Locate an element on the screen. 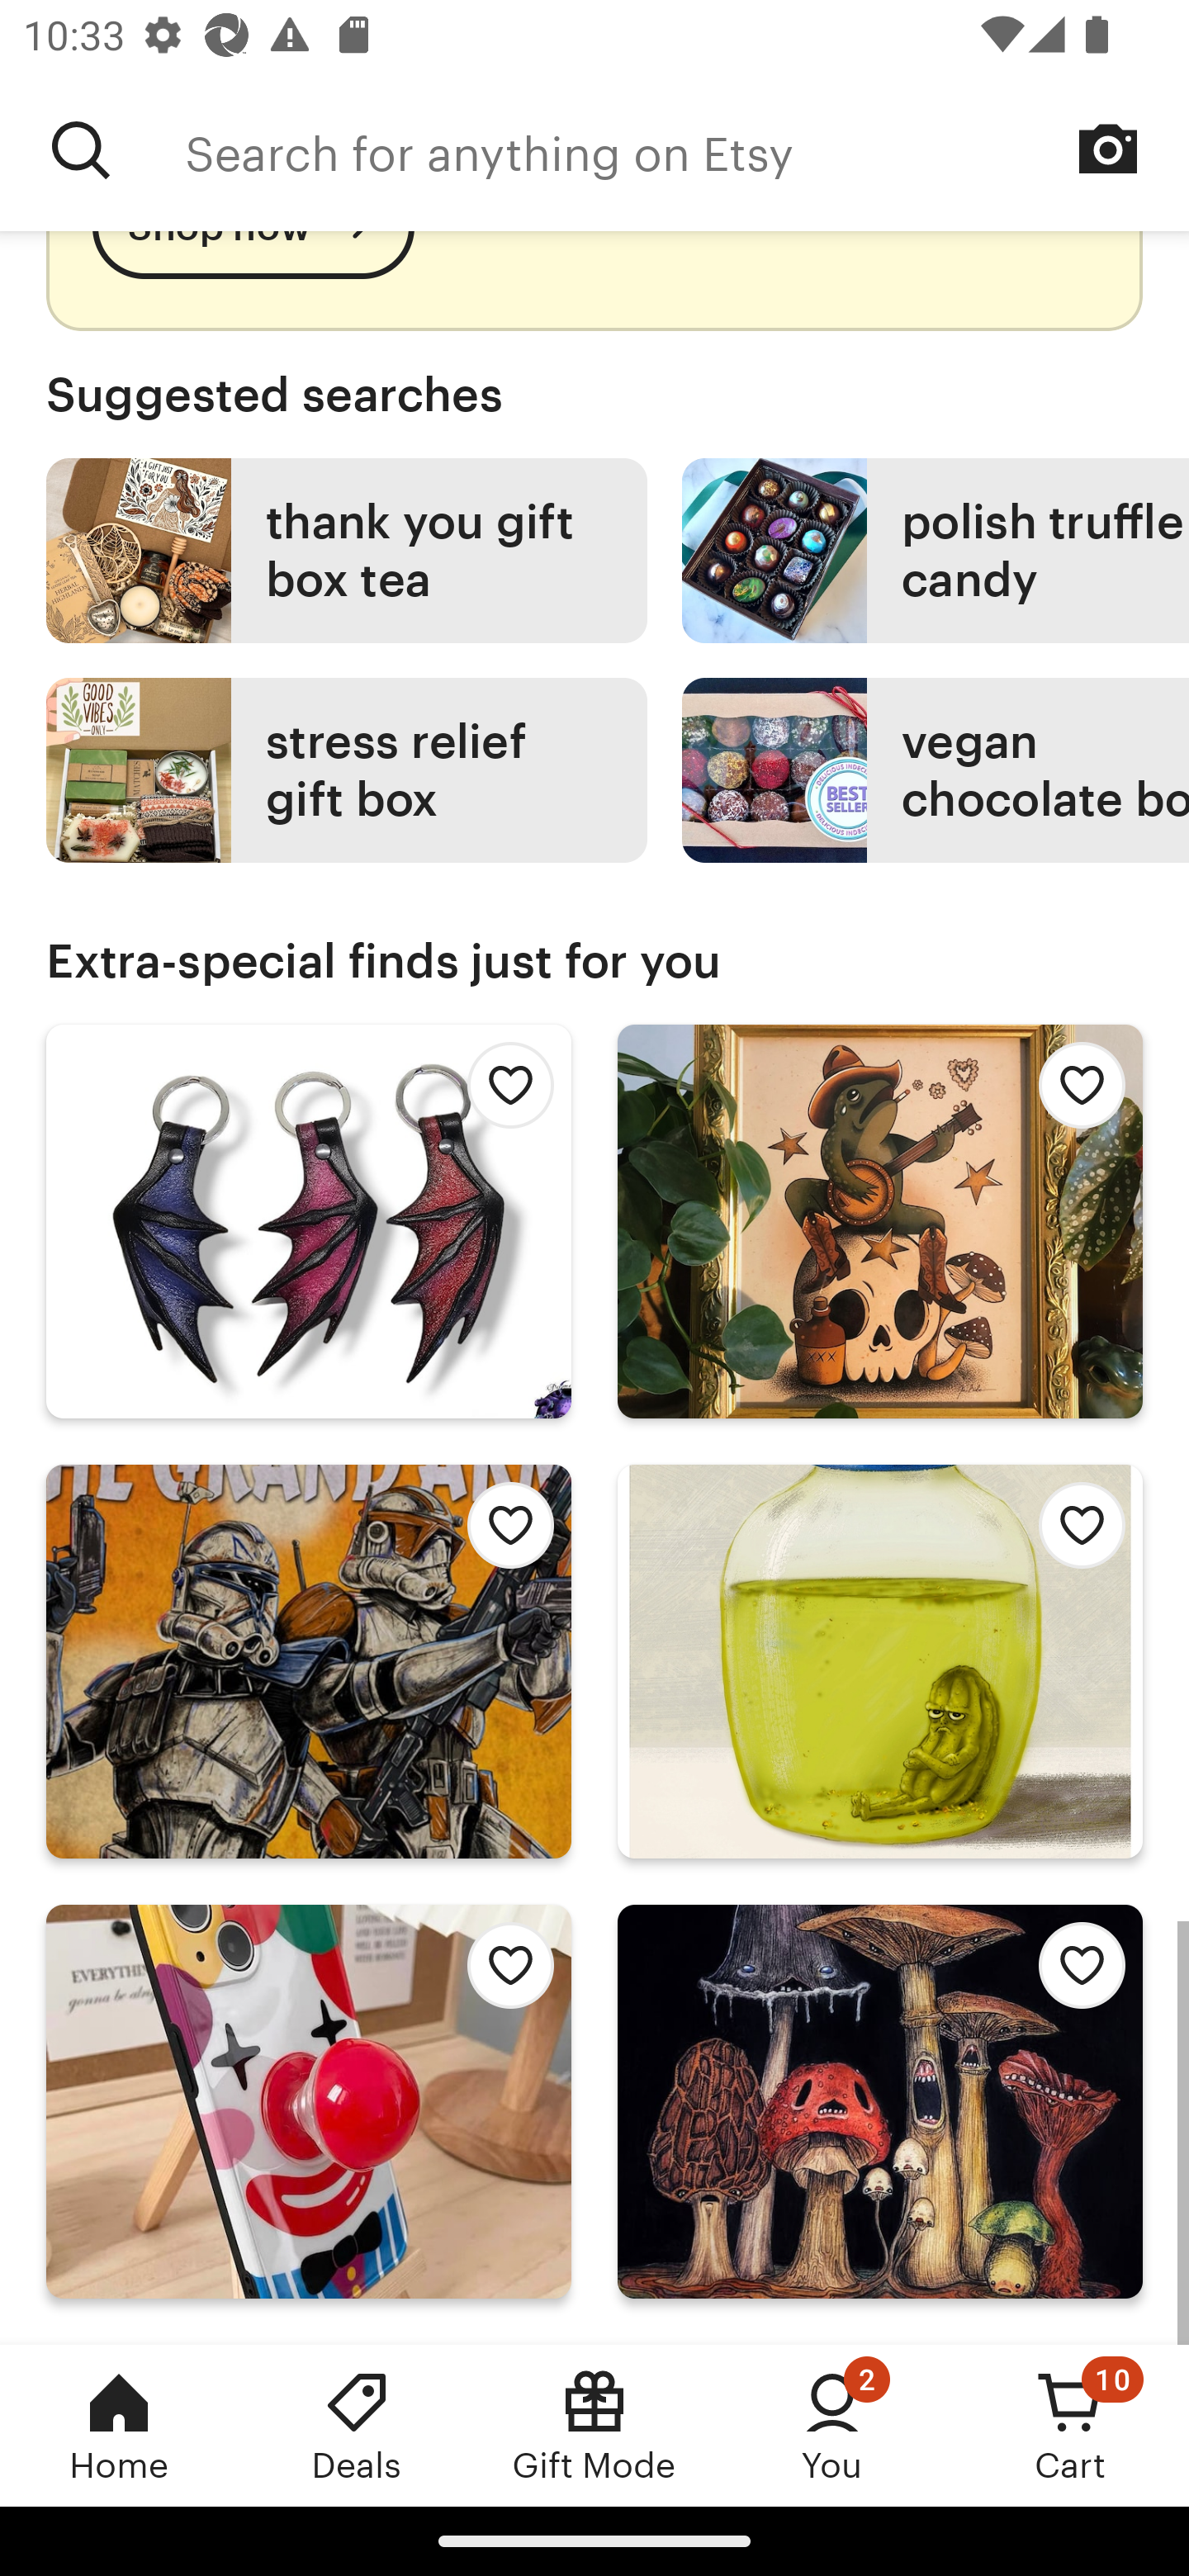  Cart, 10 new notifications Cart is located at coordinates (1070, 2425).